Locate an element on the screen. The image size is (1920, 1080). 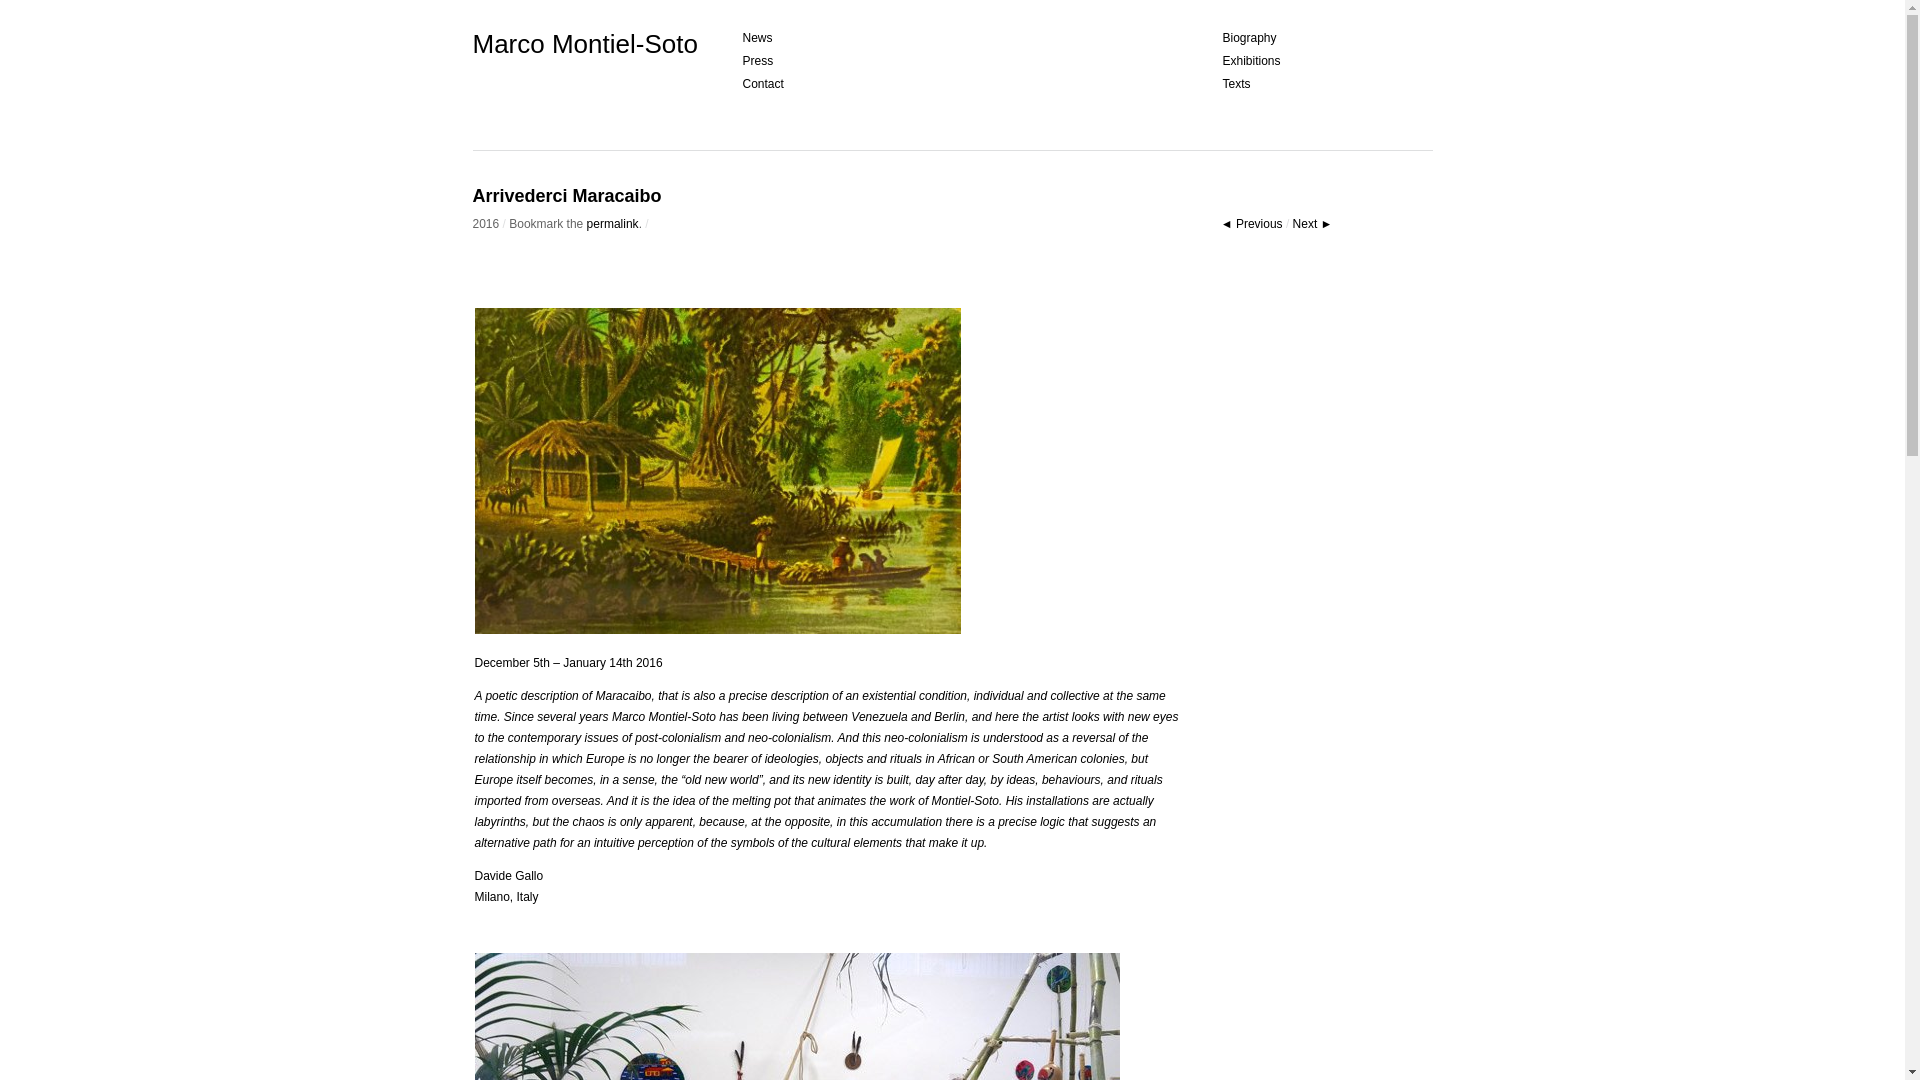
Press is located at coordinates (757, 61).